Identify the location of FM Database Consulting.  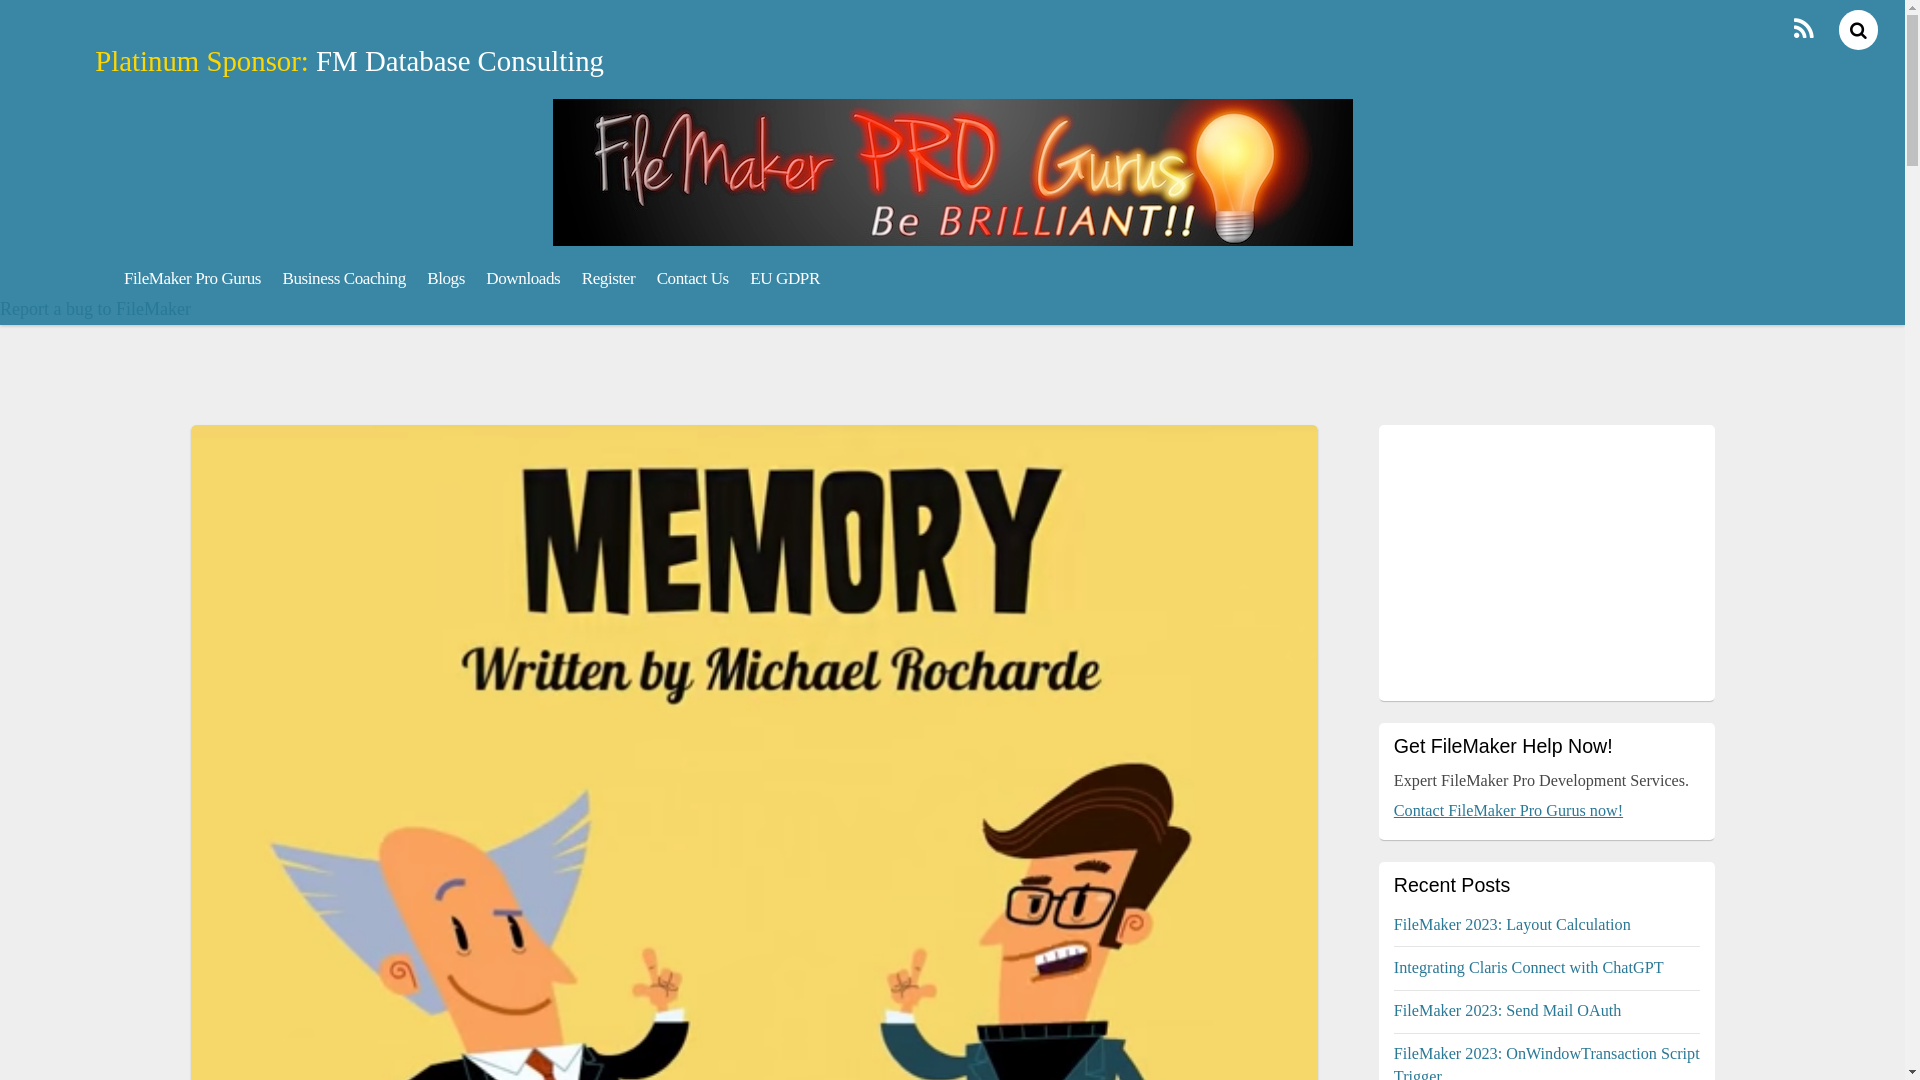
(460, 60).